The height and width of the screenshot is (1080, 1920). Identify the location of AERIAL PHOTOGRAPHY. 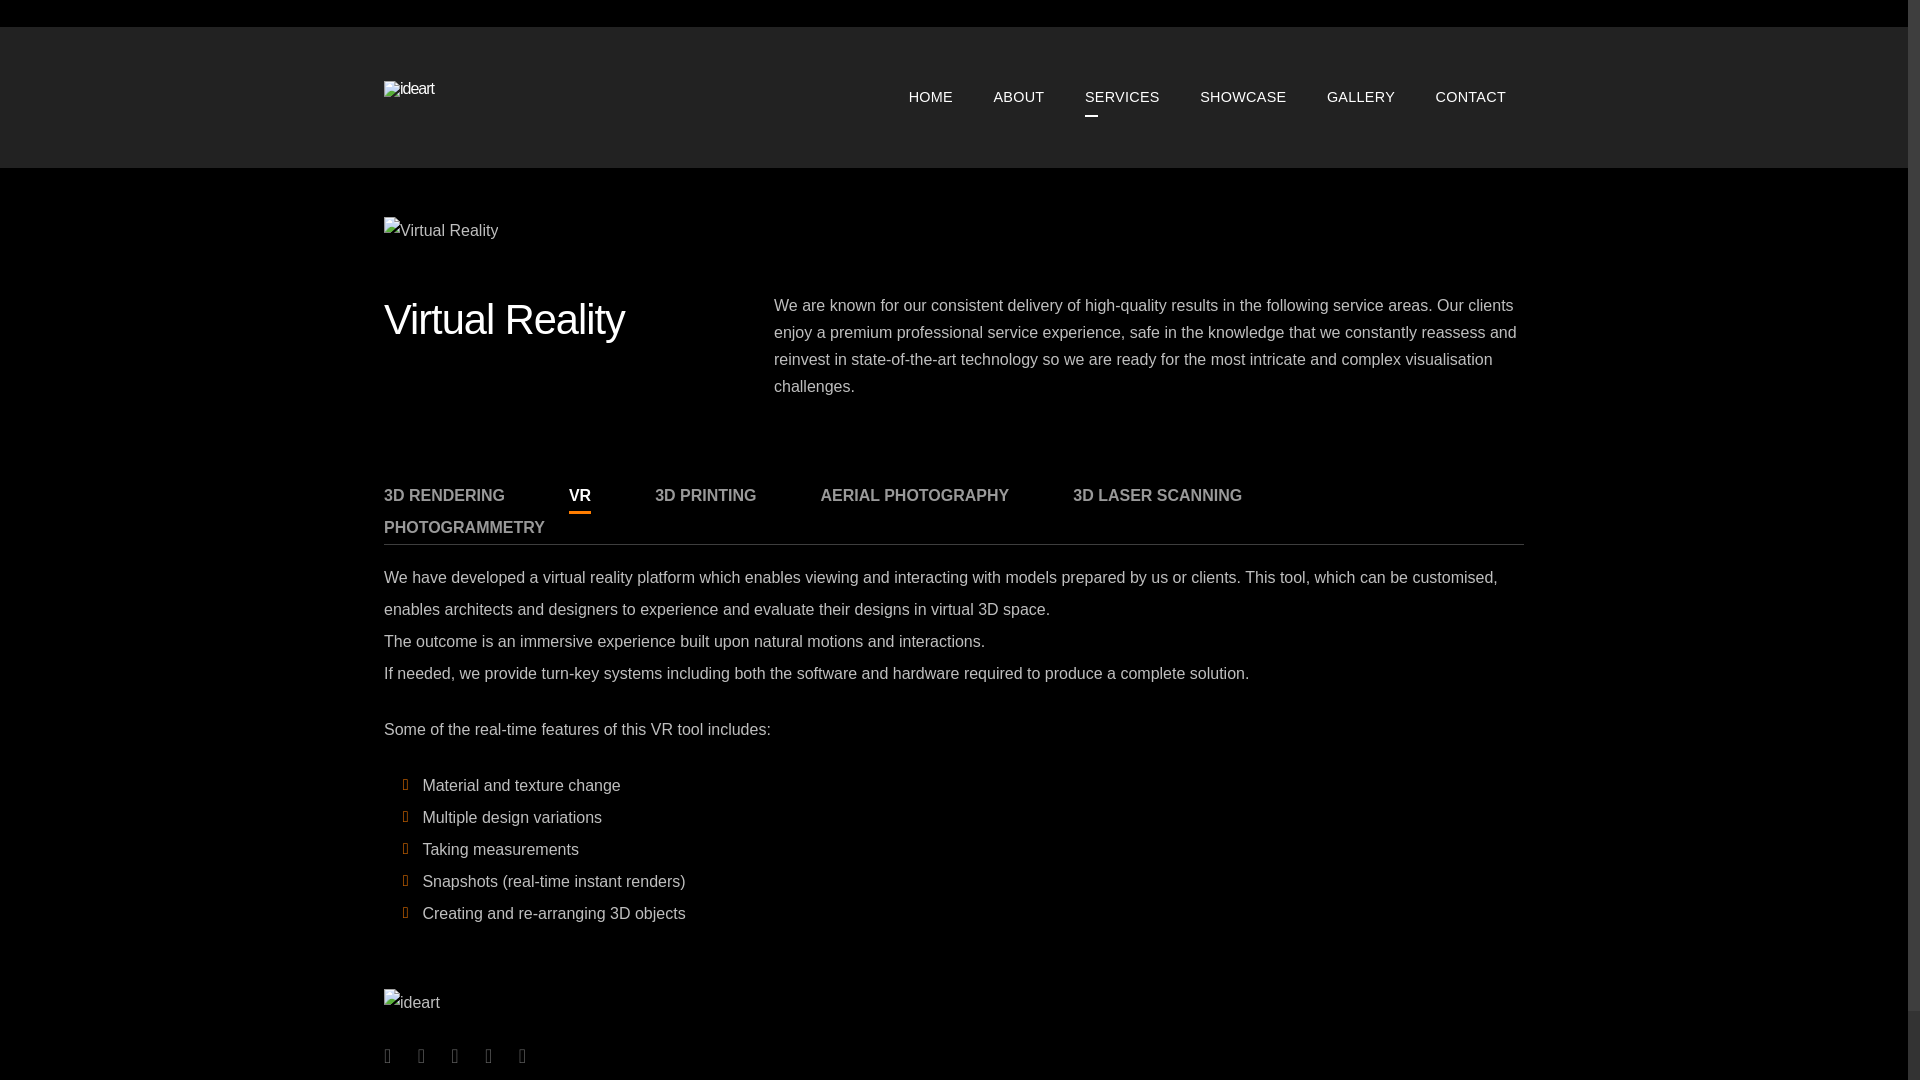
(914, 495).